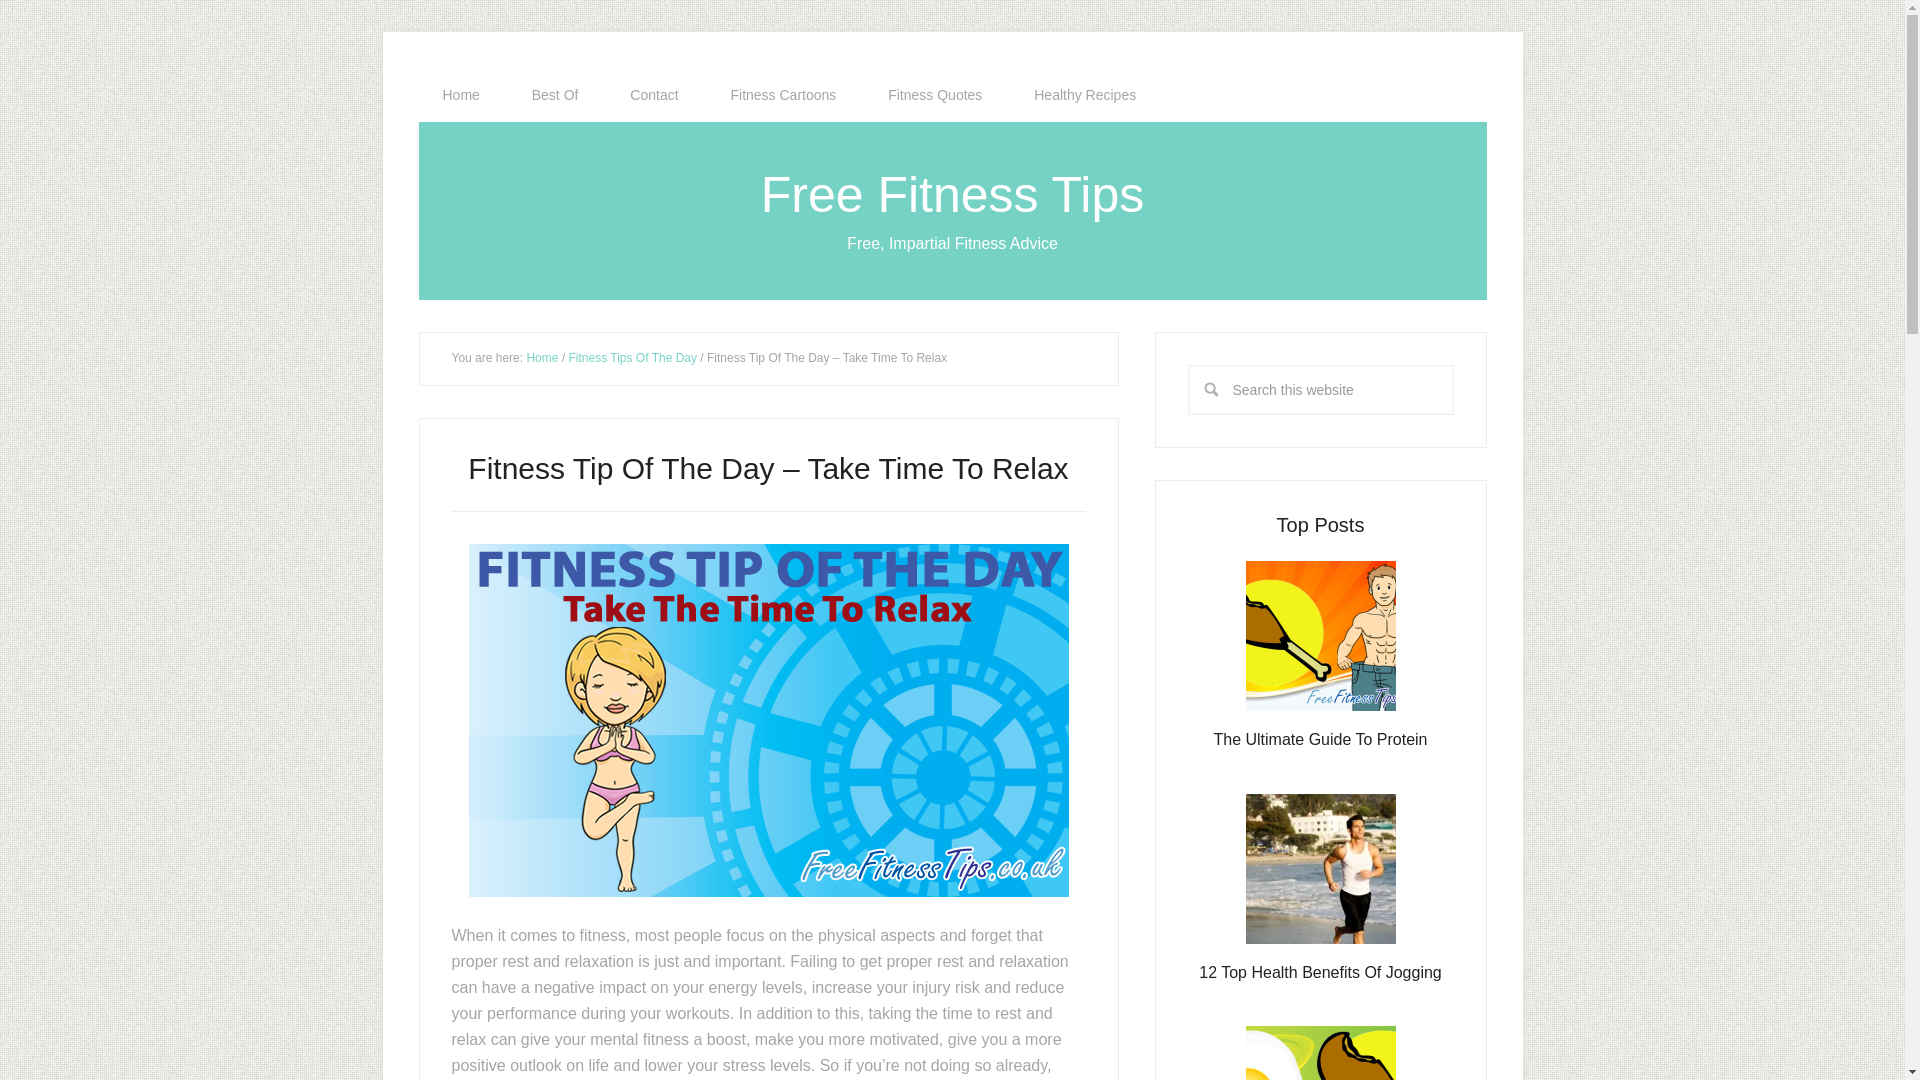  What do you see at coordinates (952, 194) in the screenshot?
I see `Free Fitness Tips` at bounding box center [952, 194].